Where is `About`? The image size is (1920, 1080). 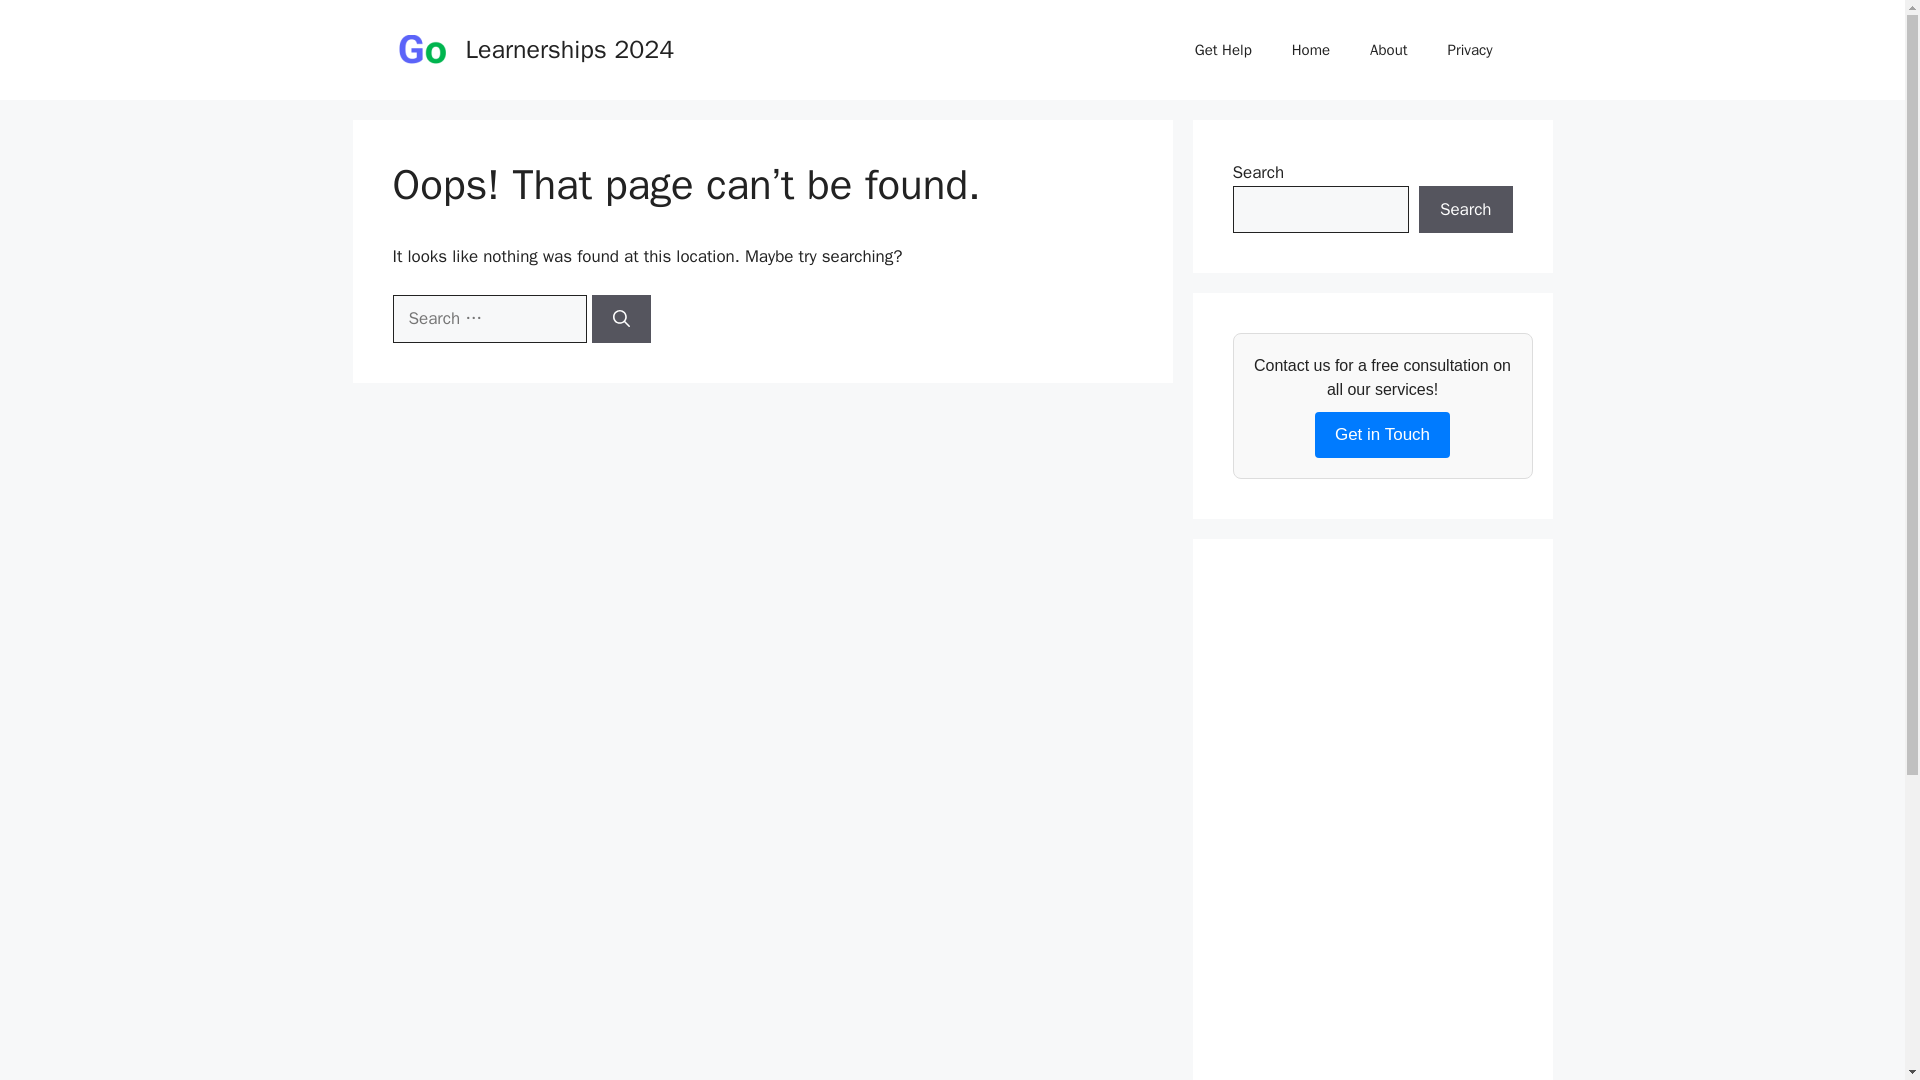 About is located at coordinates (1388, 50).